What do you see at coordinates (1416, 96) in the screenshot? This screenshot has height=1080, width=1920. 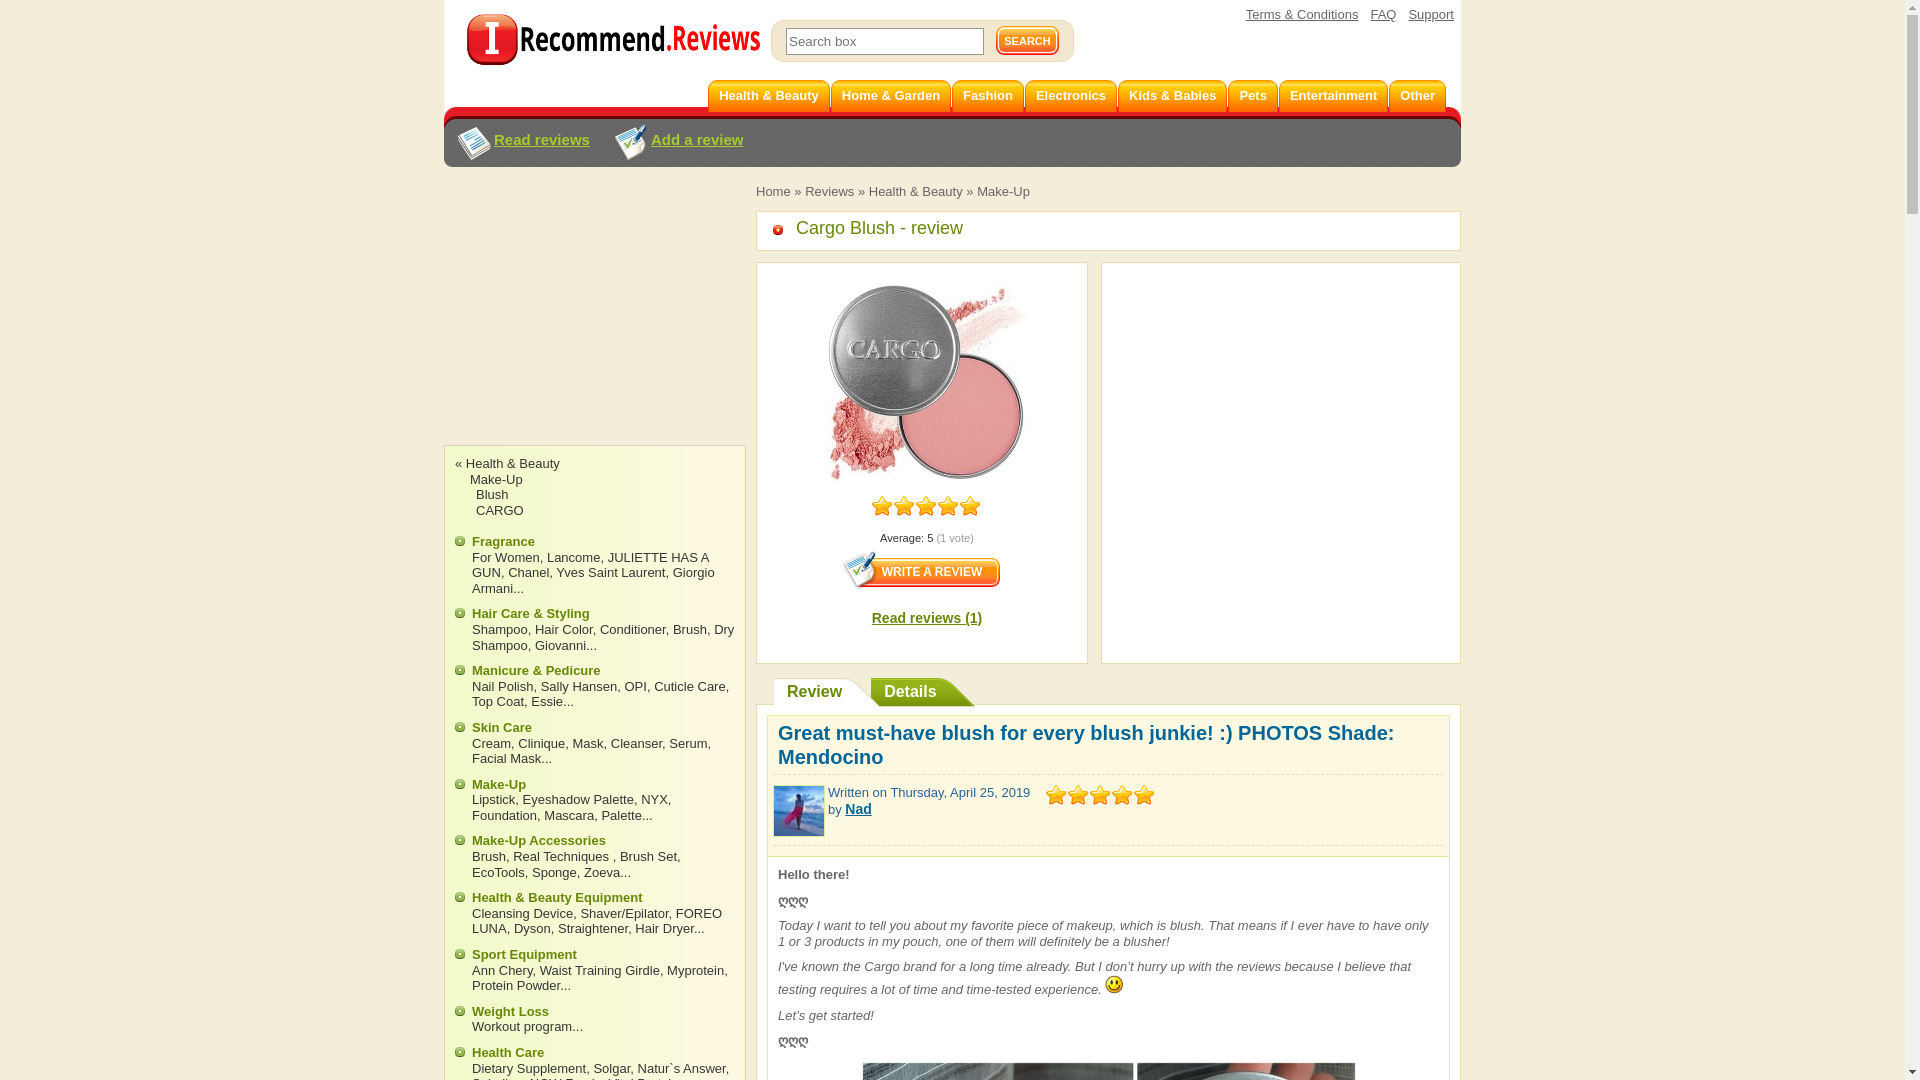 I see `Other` at bounding box center [1416, 96].